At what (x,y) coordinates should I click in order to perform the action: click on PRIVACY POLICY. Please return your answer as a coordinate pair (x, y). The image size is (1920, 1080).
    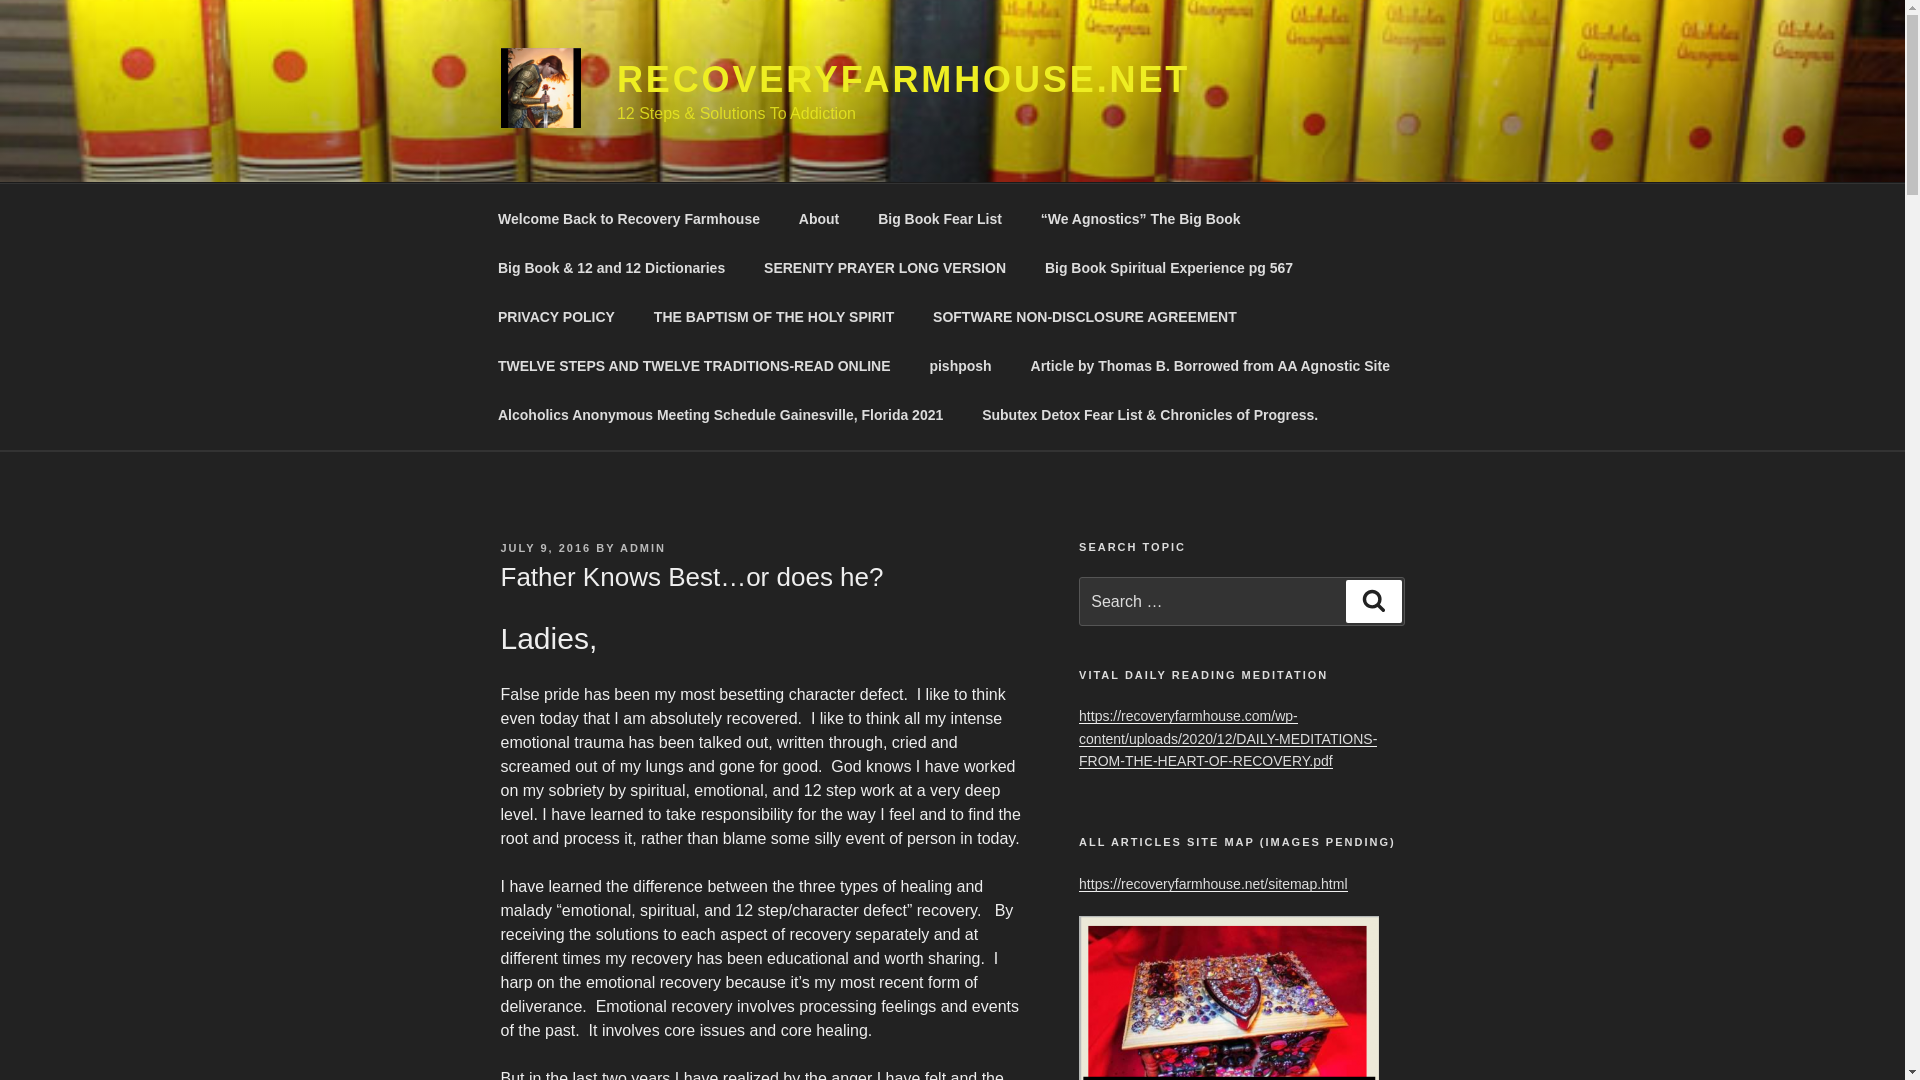
    Looking at the image, I should click on (556, 316).